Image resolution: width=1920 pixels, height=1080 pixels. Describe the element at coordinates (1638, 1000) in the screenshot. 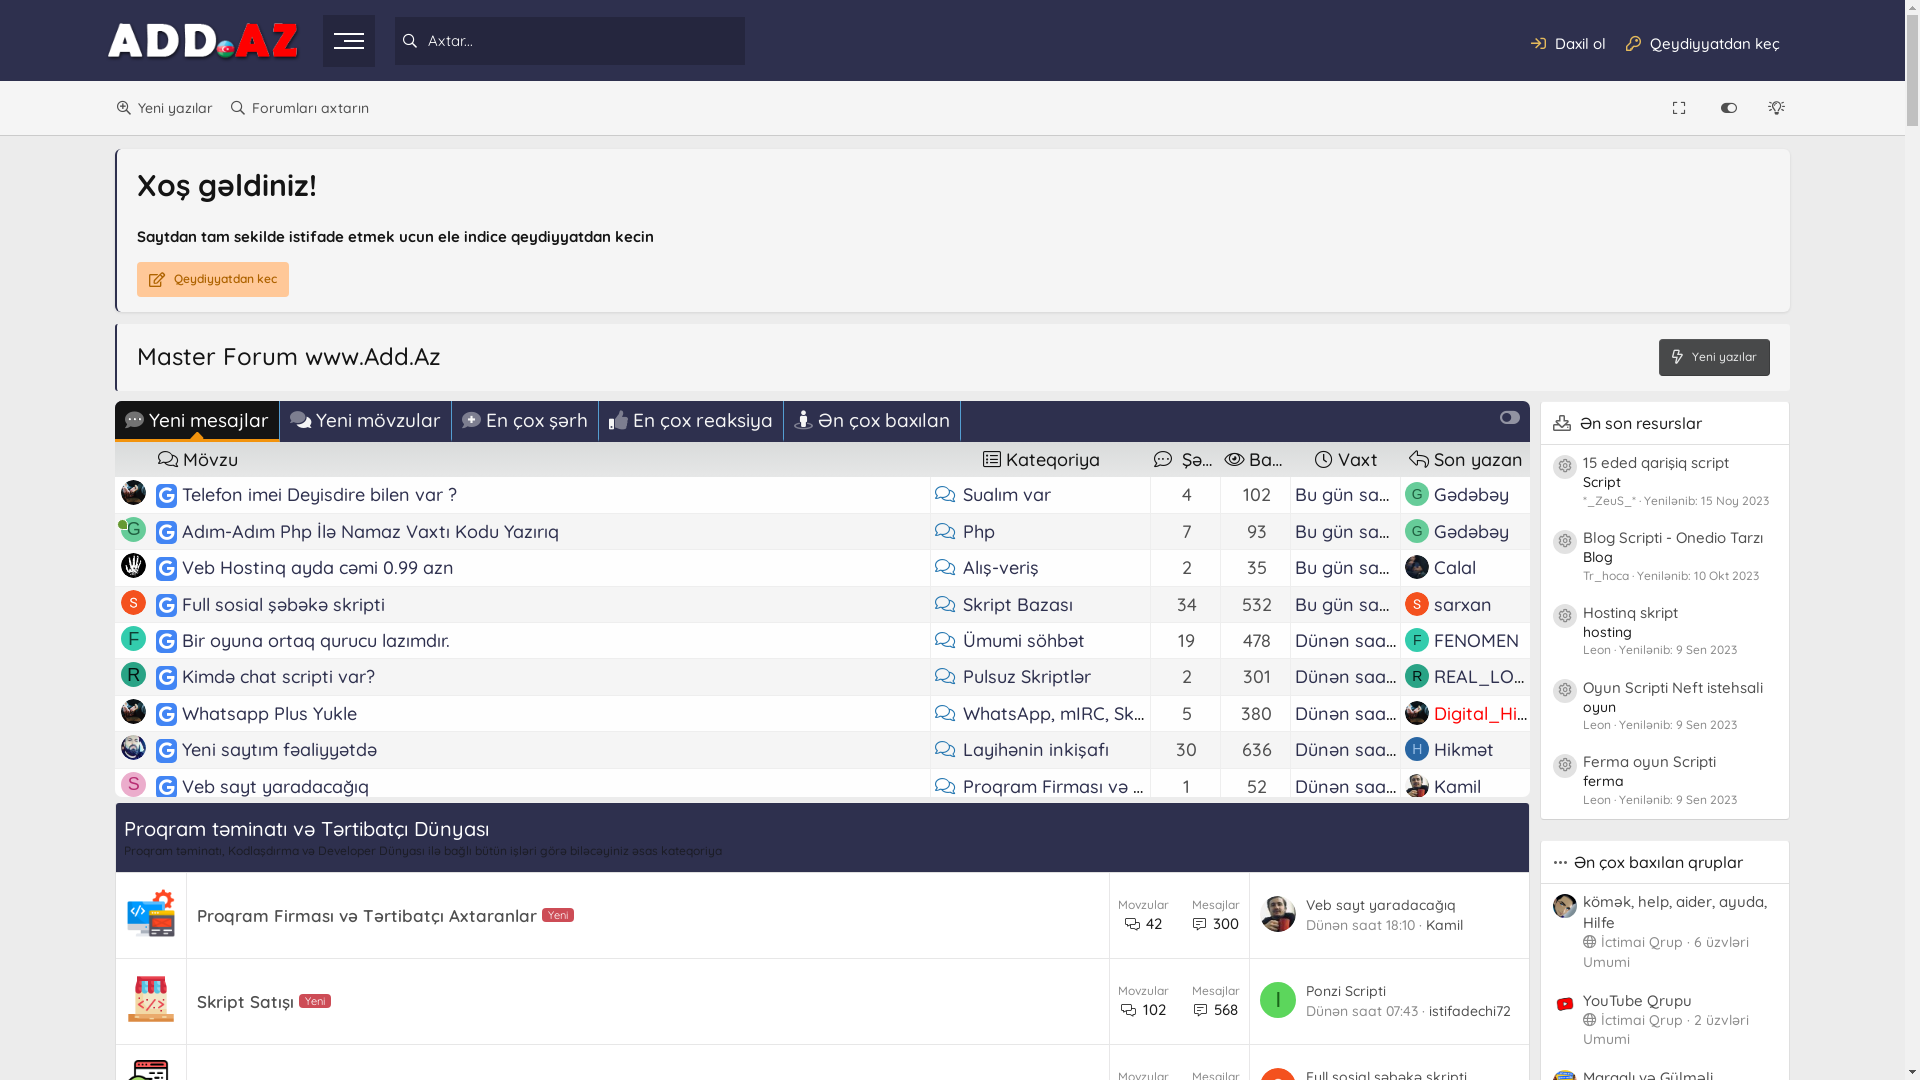

I see `YouTube Qrupu` at that location.